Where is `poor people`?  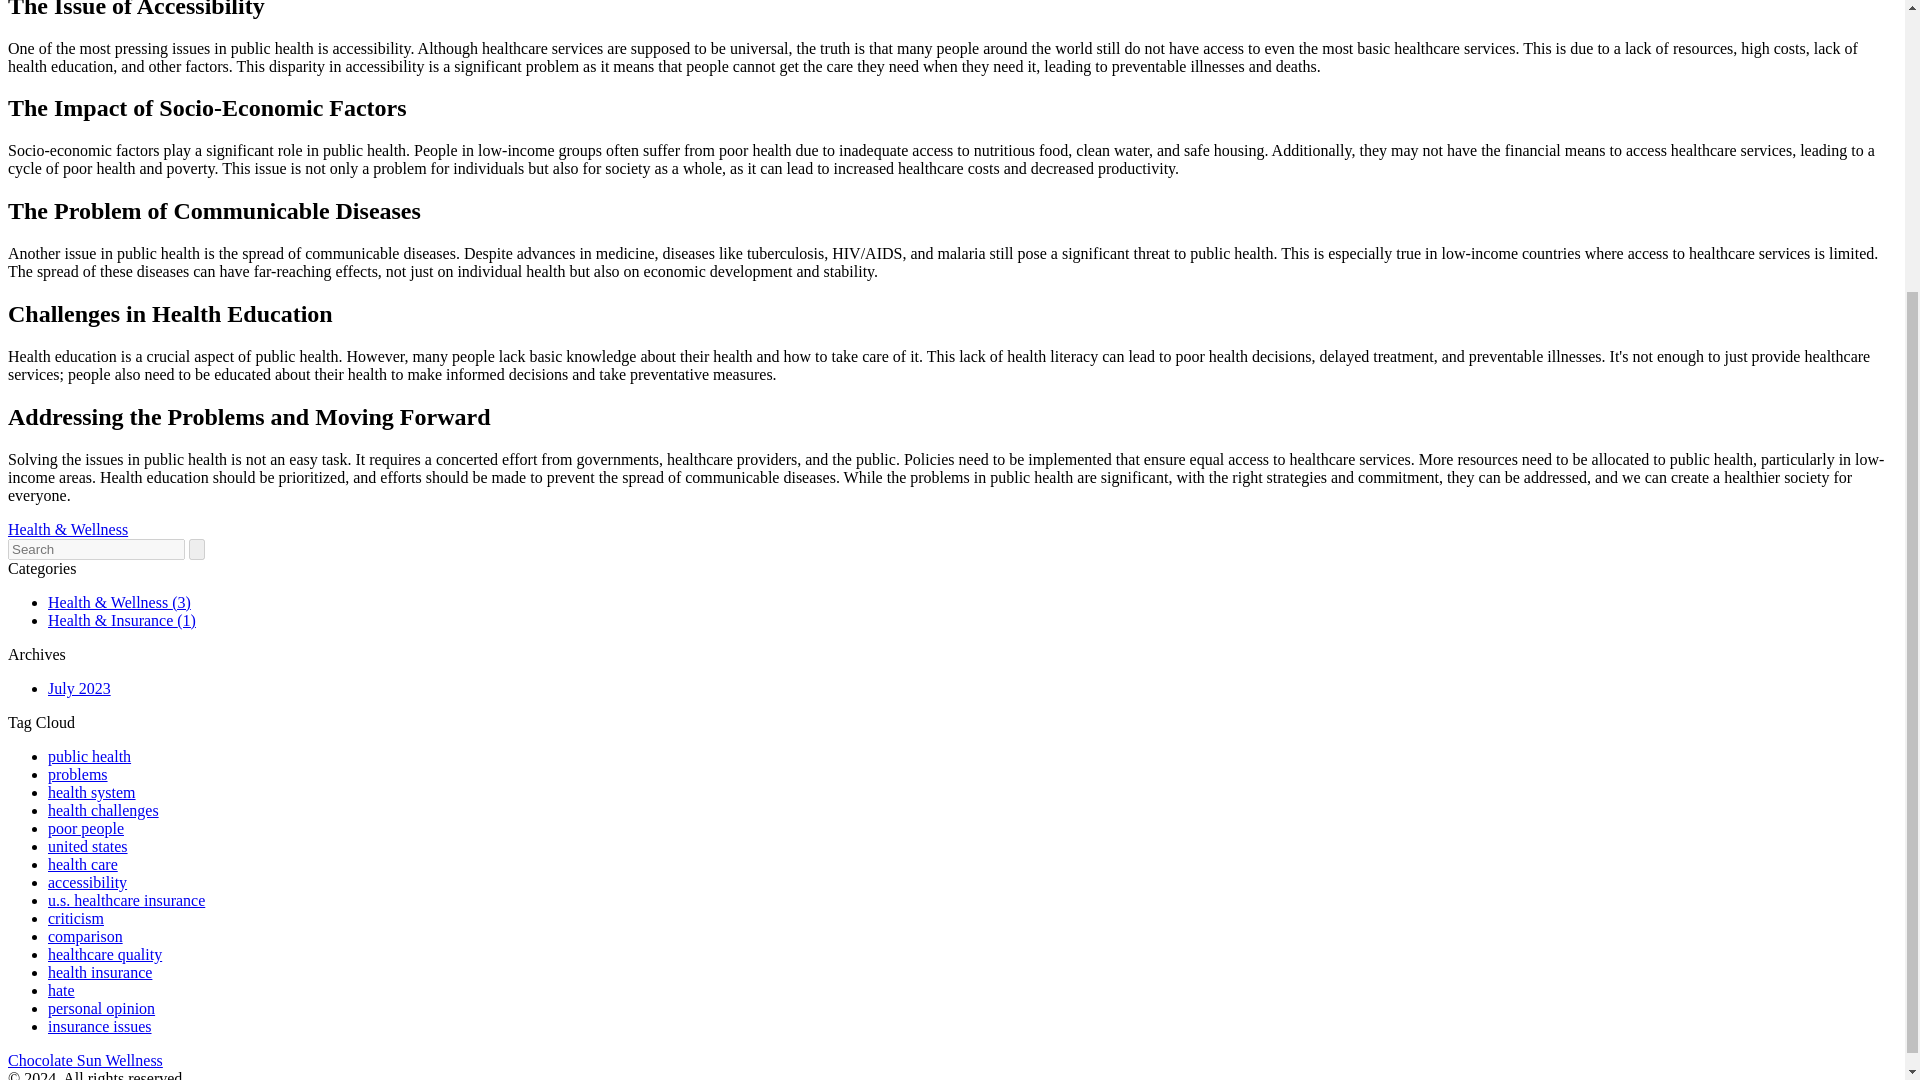 poor people is located at coordinates (86, 828).